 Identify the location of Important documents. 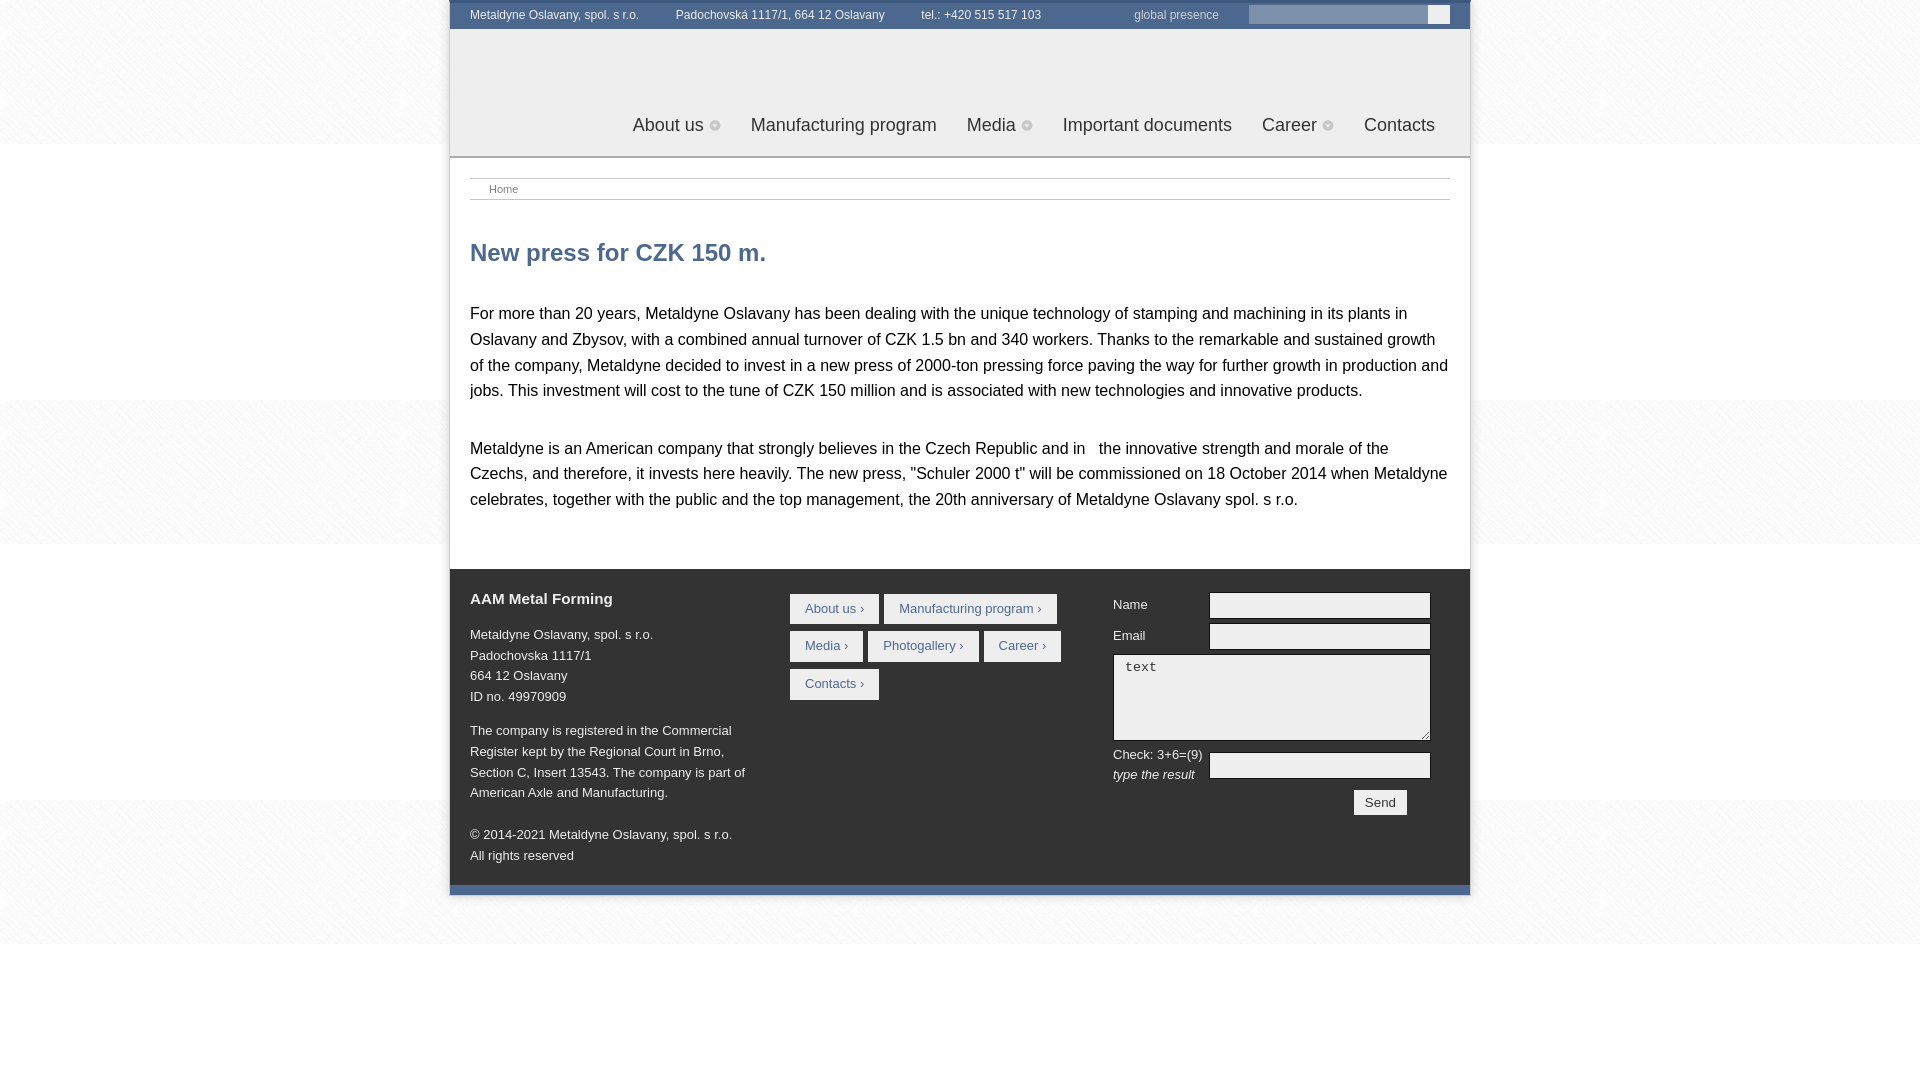
(1147, 125).